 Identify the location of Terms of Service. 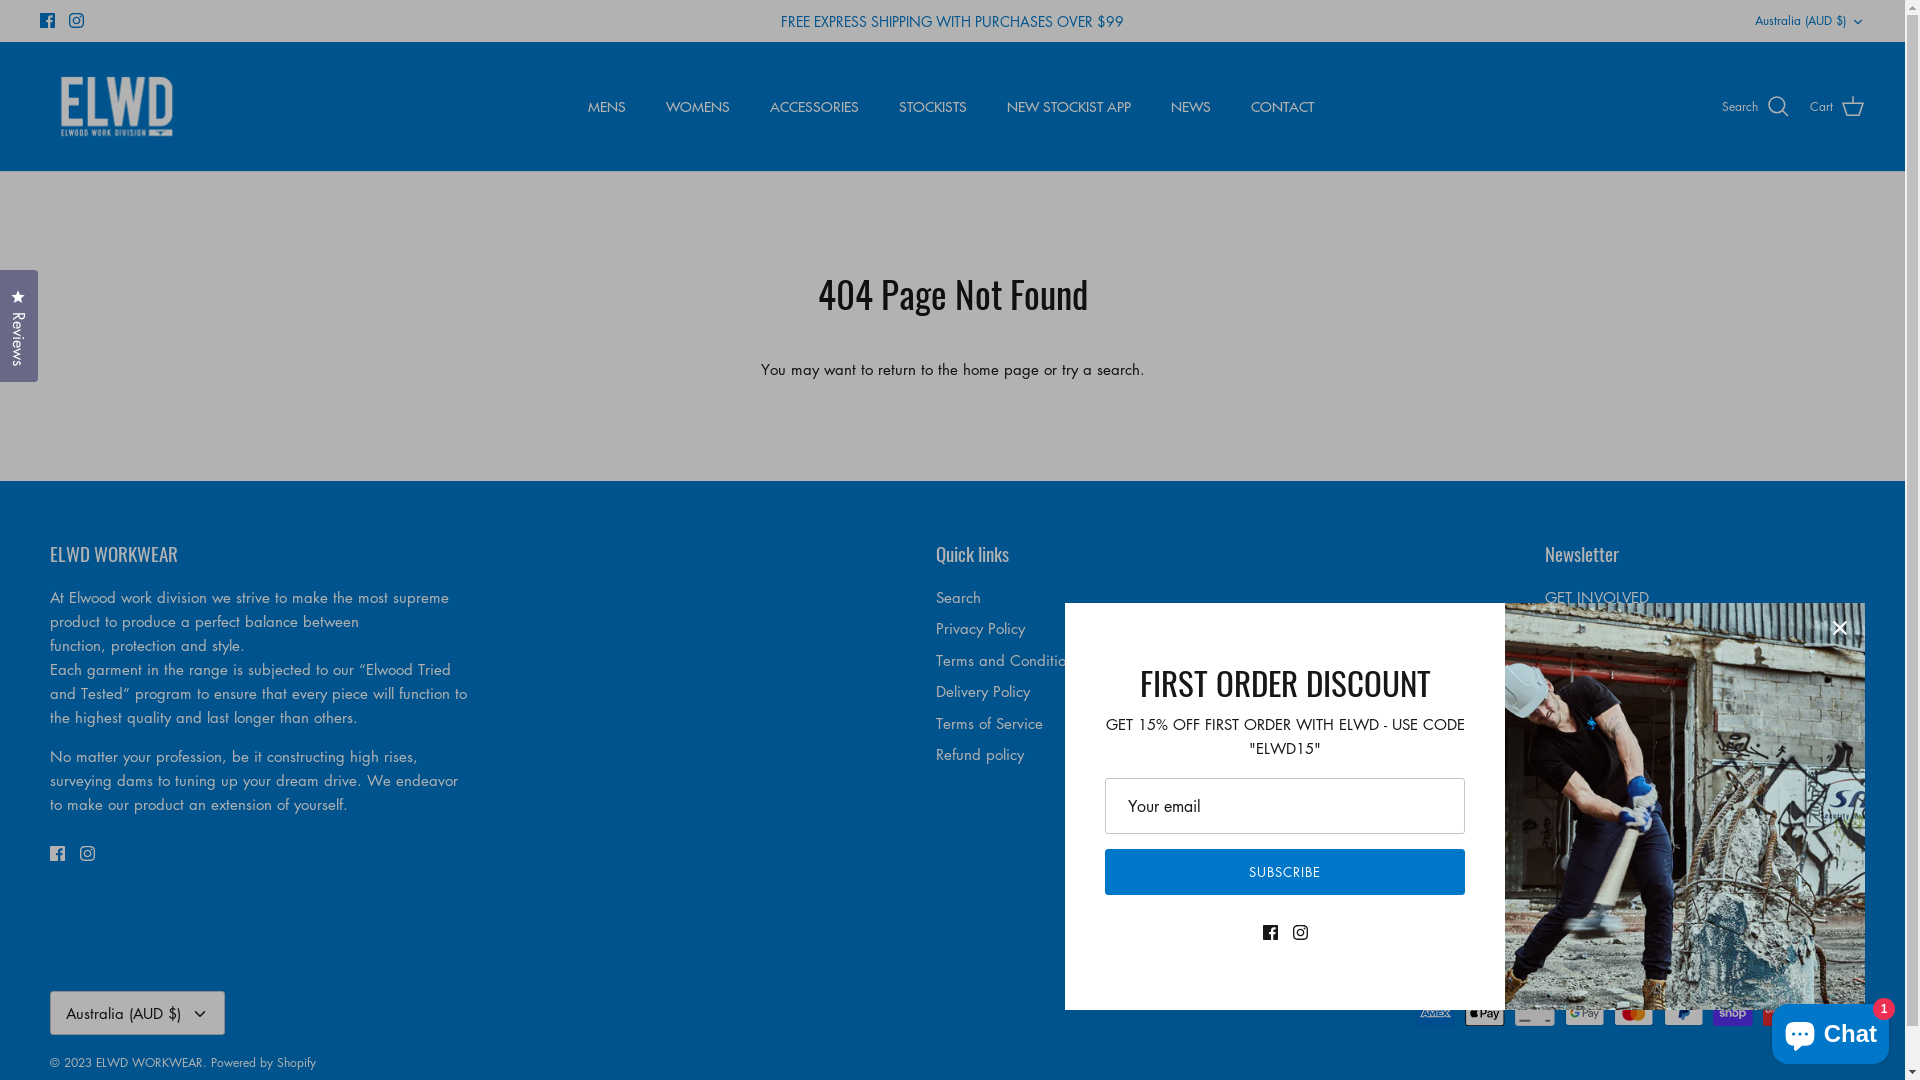
(990, 723).